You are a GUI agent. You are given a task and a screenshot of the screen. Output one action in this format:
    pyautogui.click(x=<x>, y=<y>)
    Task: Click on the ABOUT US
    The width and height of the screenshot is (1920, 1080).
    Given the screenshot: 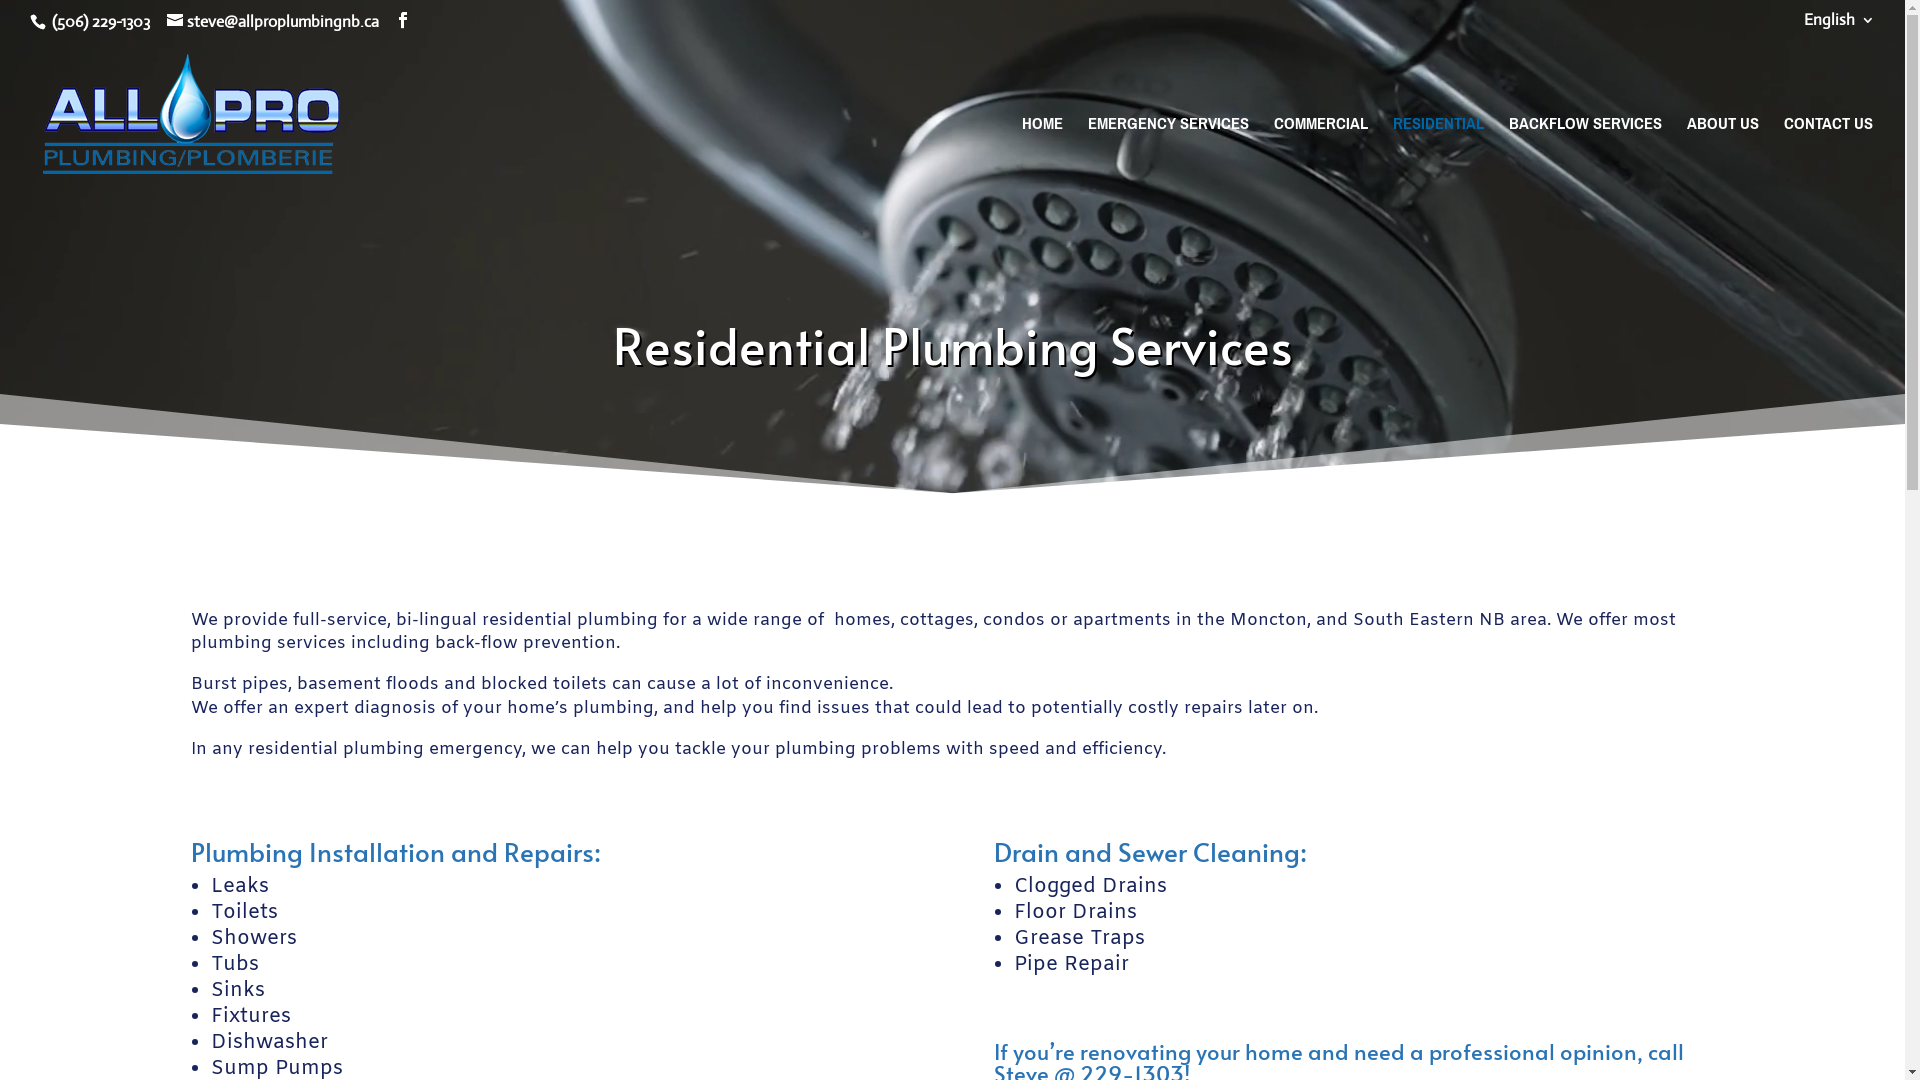 What is the action you would take?
    pyautogui.click(x=1723, y=162)
    